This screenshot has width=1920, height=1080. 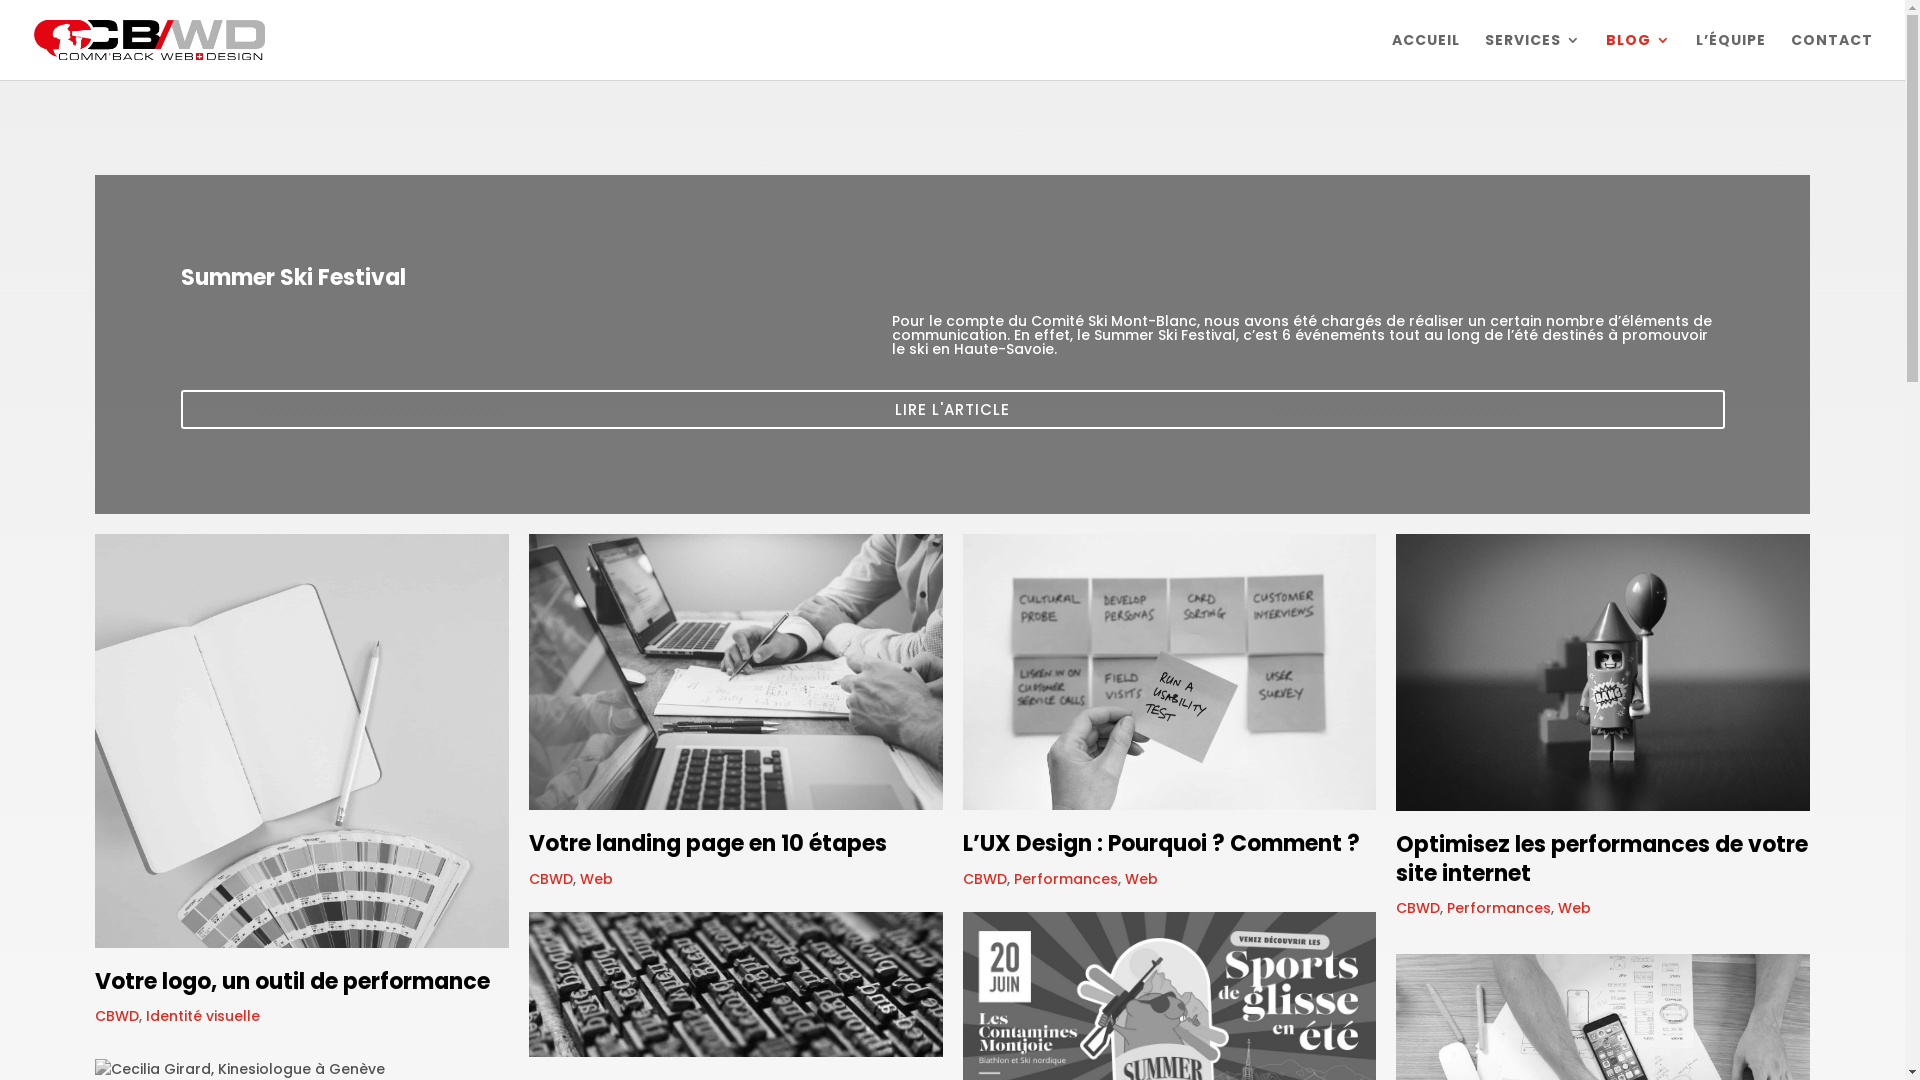 What do you see at coordinates (1832, 56) in the screenshot?
I see `CONTACT` at bounding box center [1832, 56].